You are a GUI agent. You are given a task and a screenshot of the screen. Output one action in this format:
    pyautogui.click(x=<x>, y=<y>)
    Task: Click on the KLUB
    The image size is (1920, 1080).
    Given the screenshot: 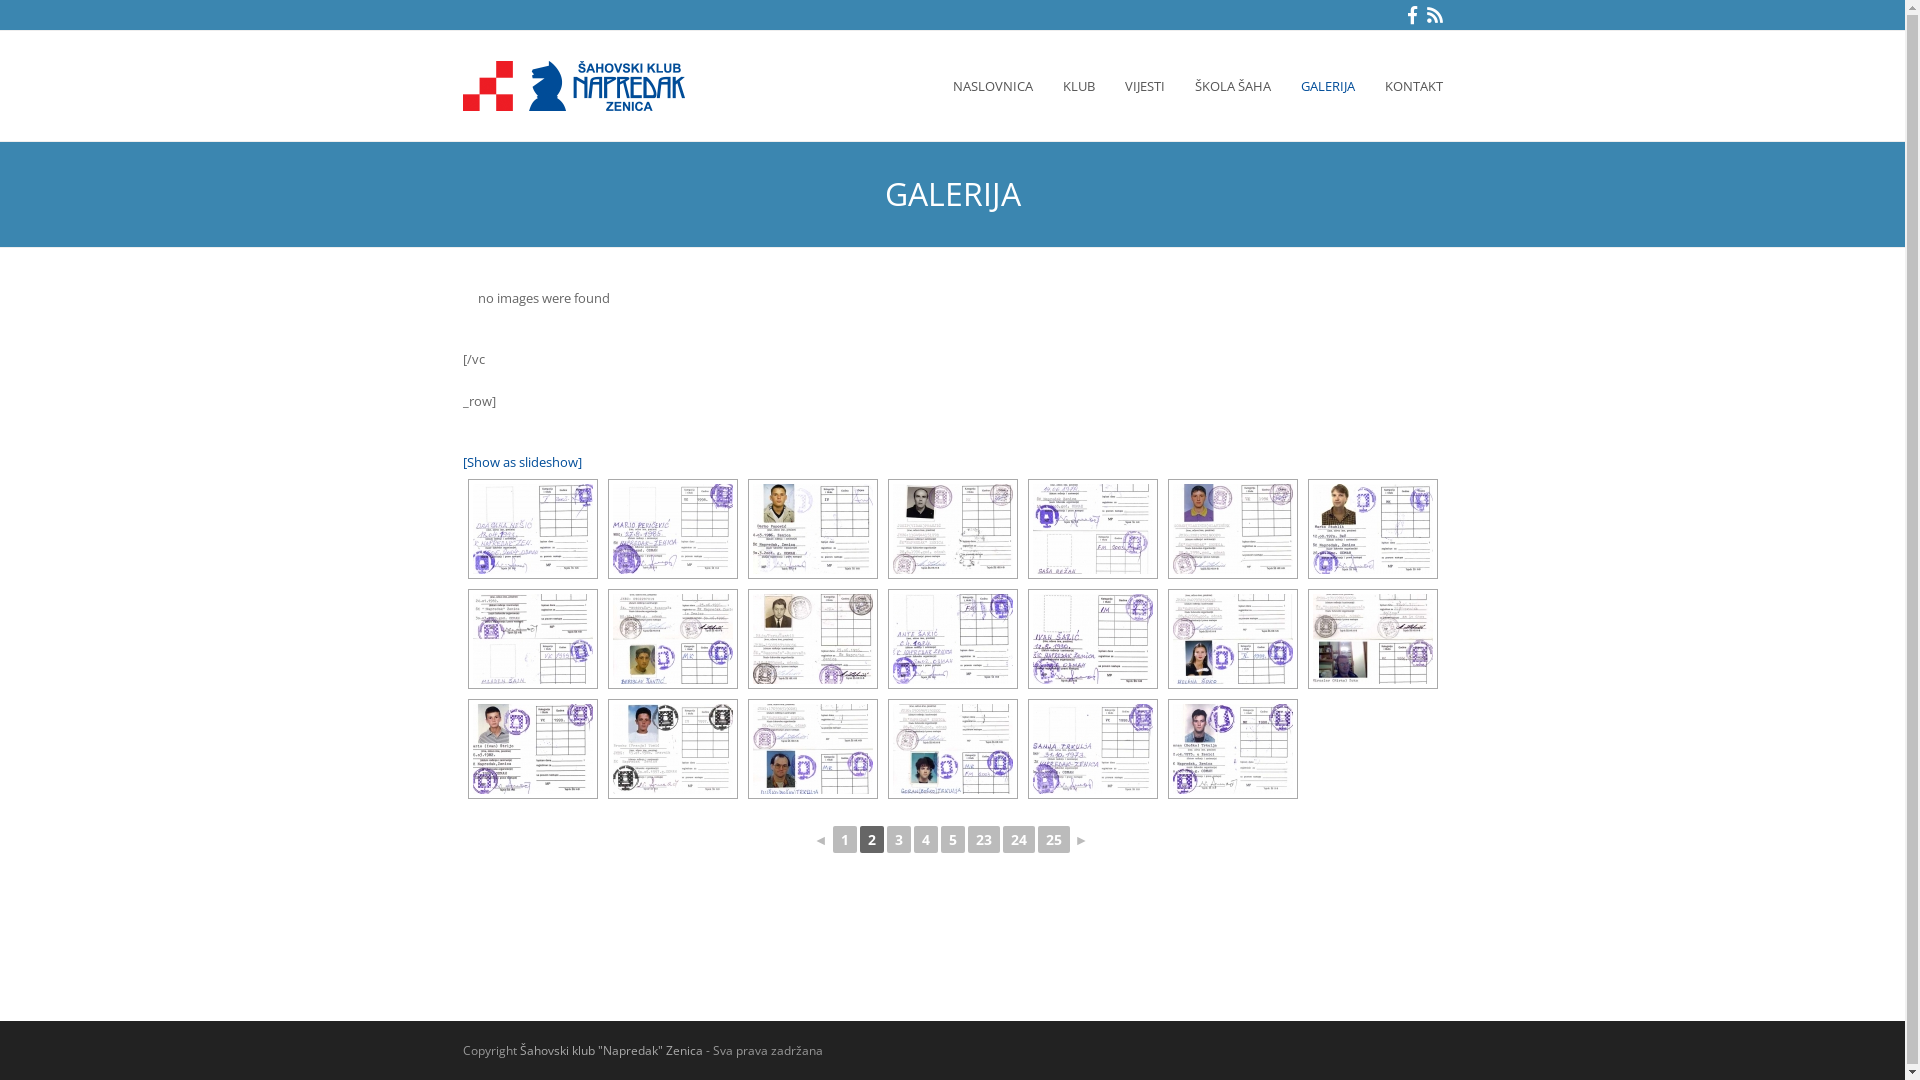 What is the action you would take?
    pyautogui.click(x=1079, y=86)
    